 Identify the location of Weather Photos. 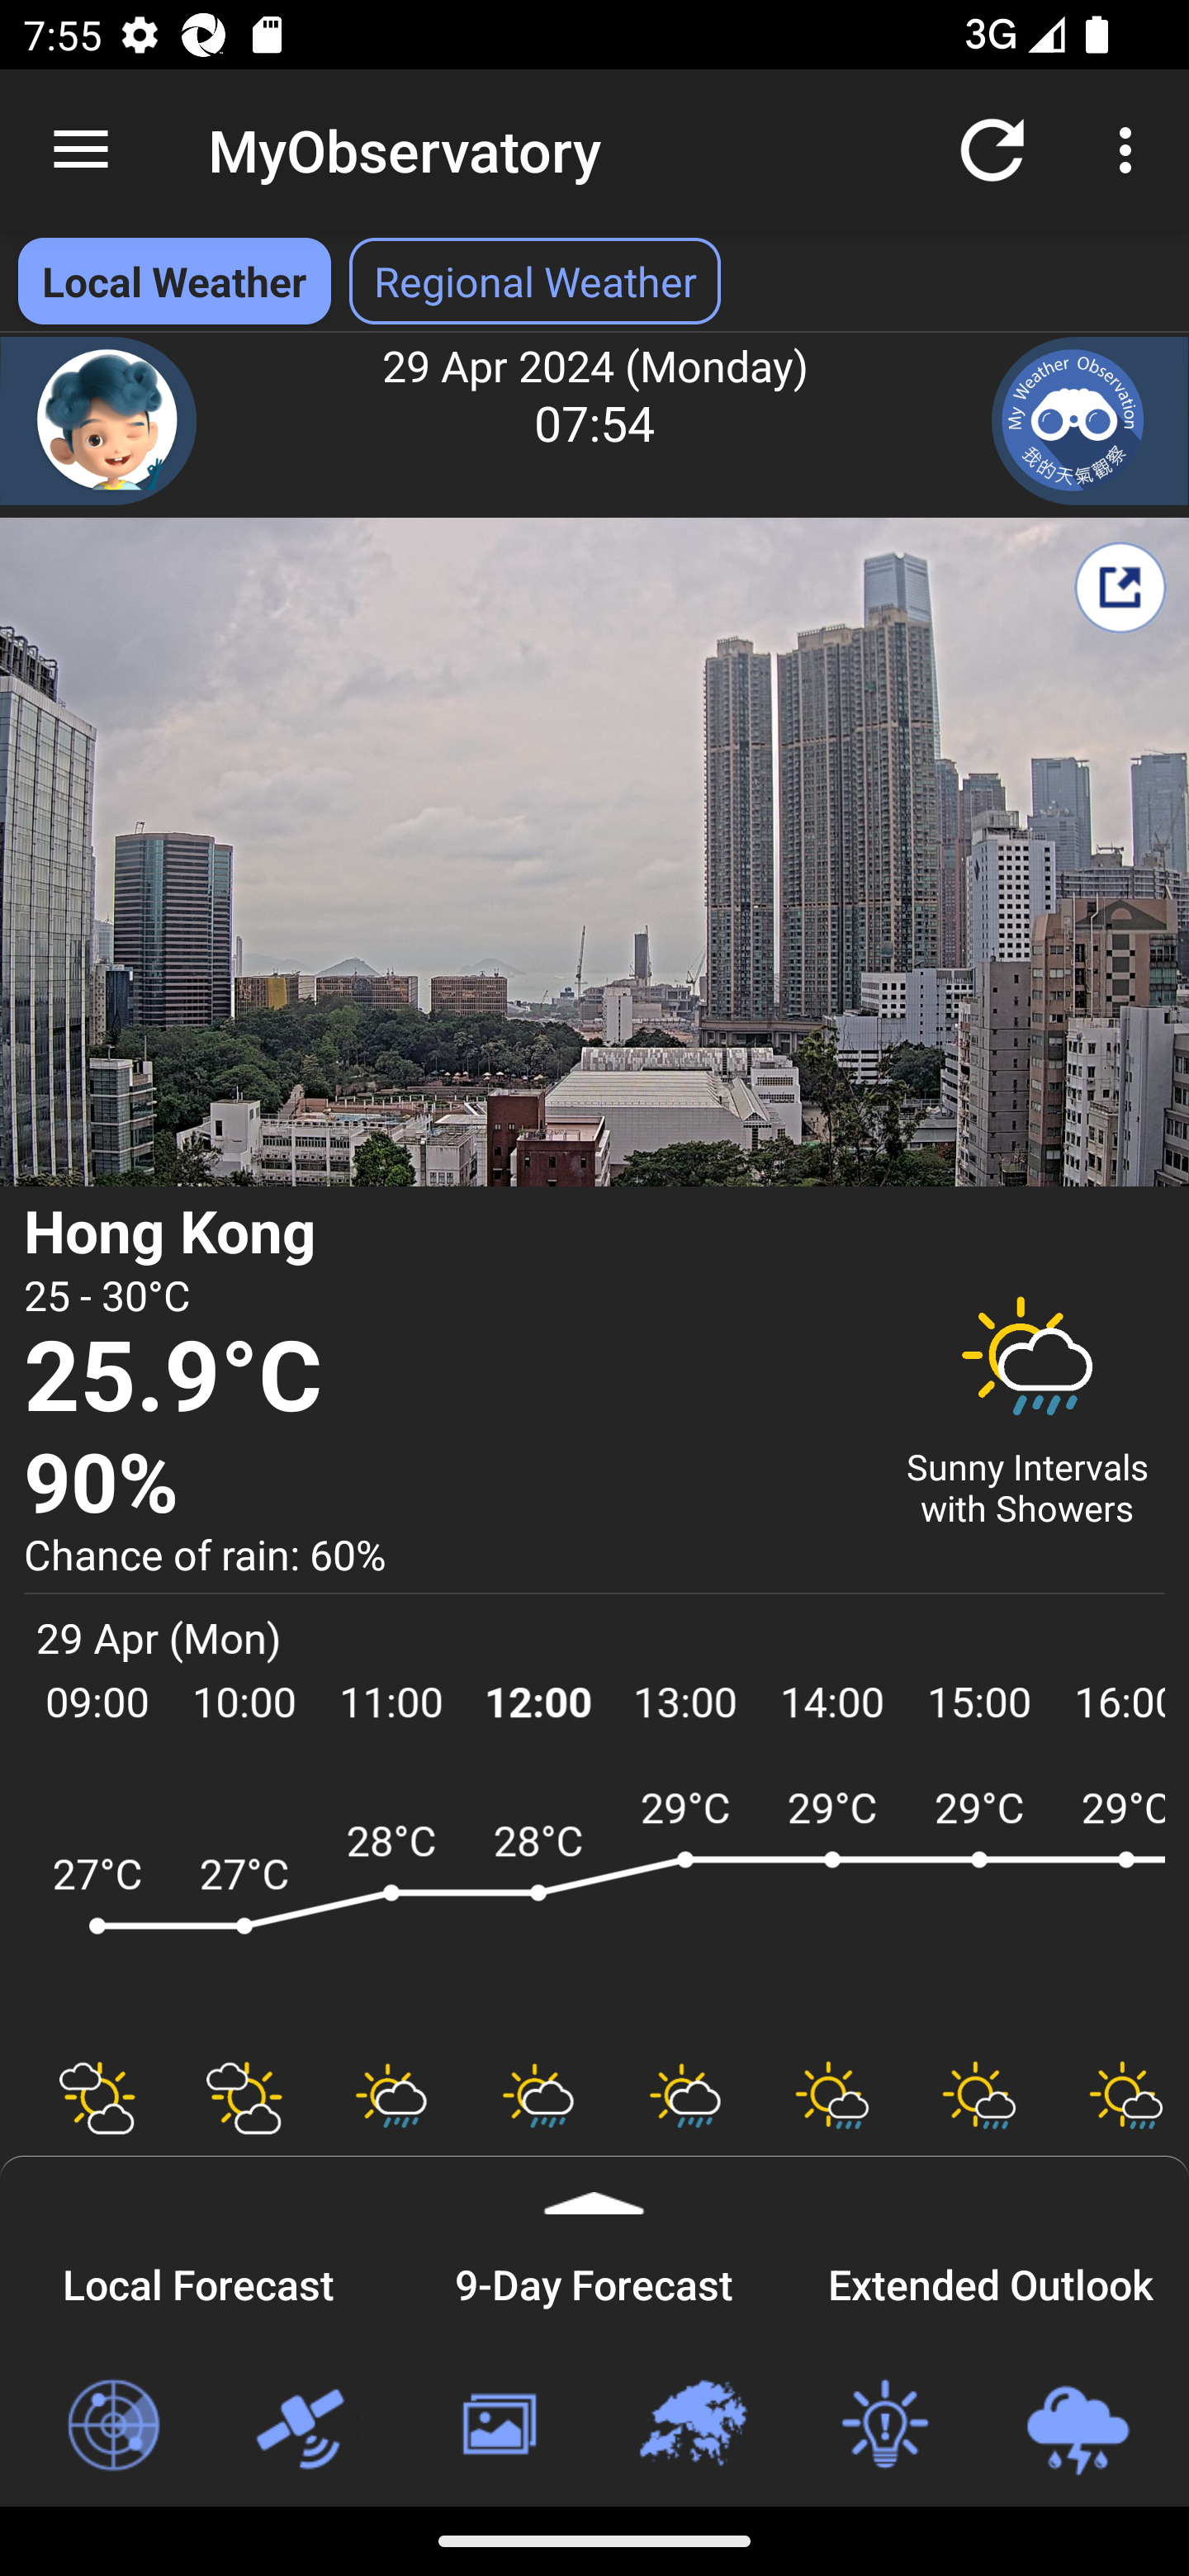
(497, 2426).